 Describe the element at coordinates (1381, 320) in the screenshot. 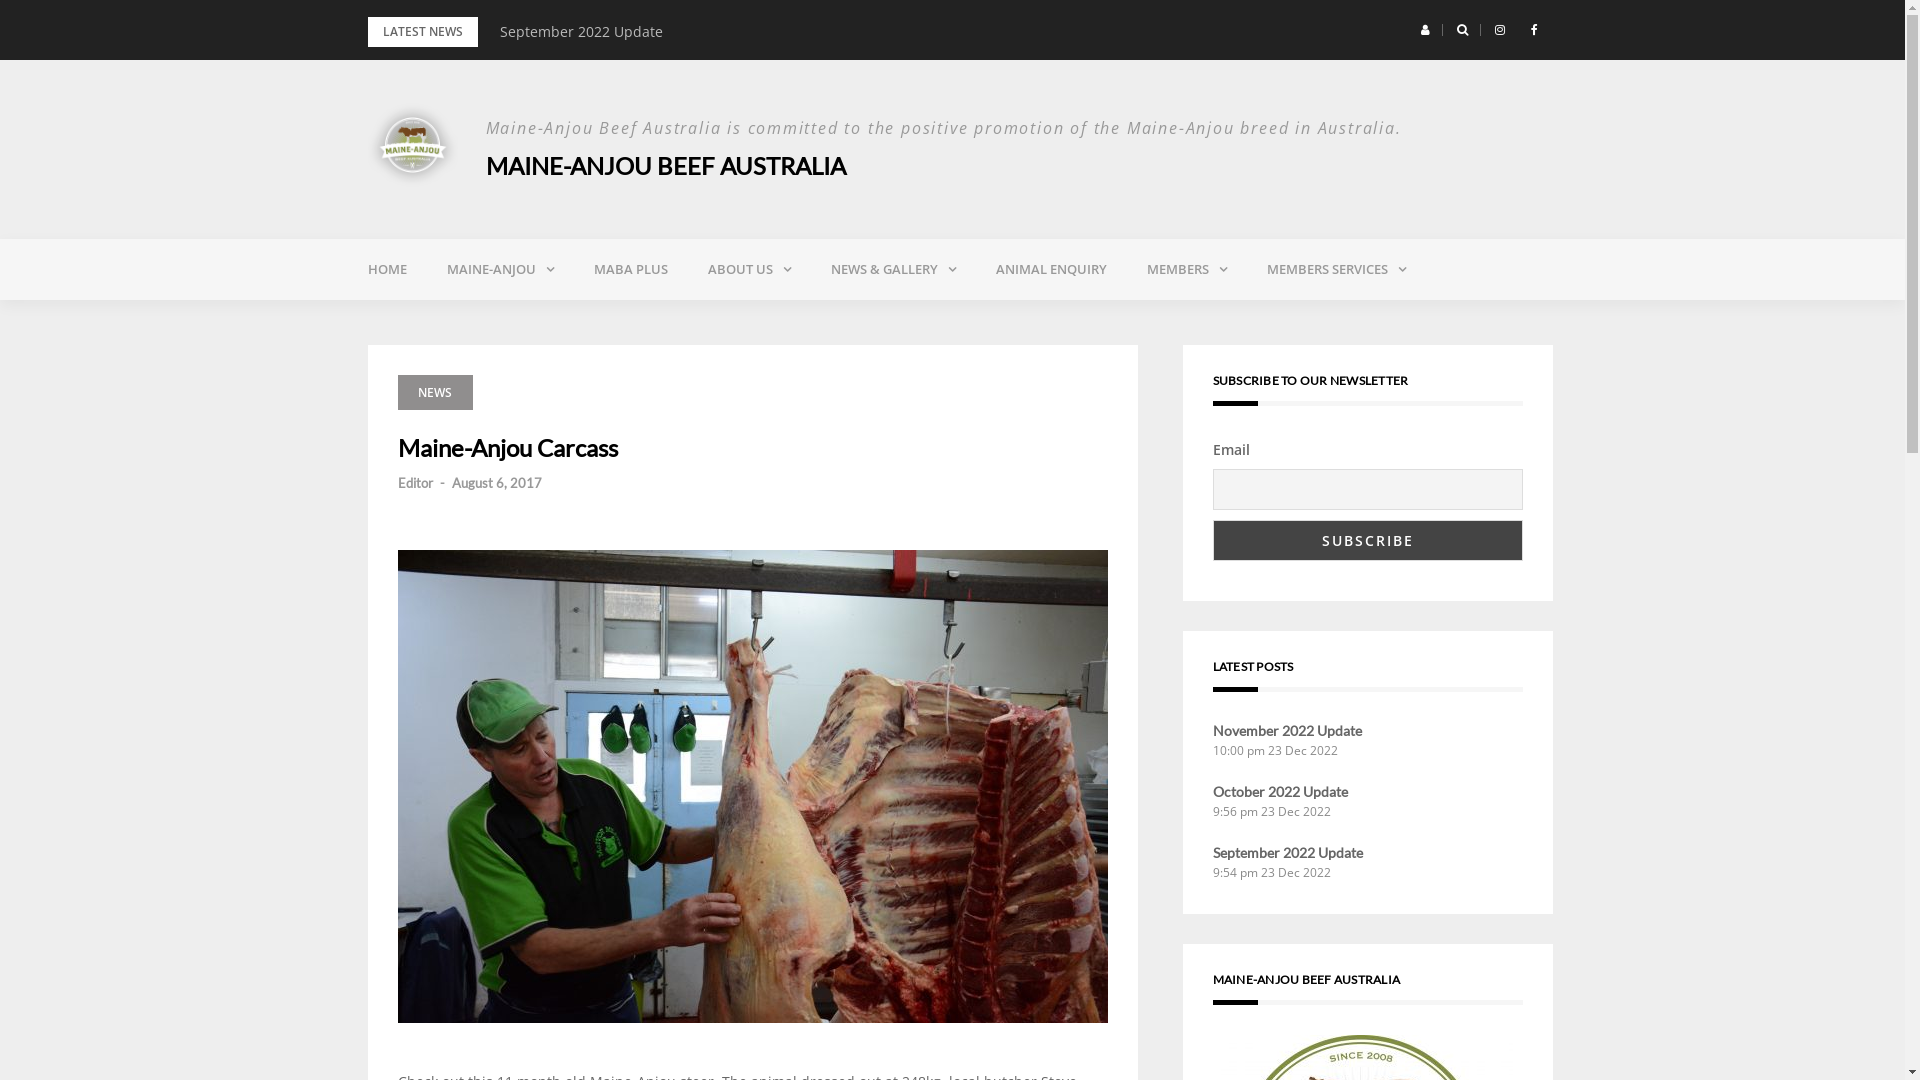

I see `Why become a member?` at that location.